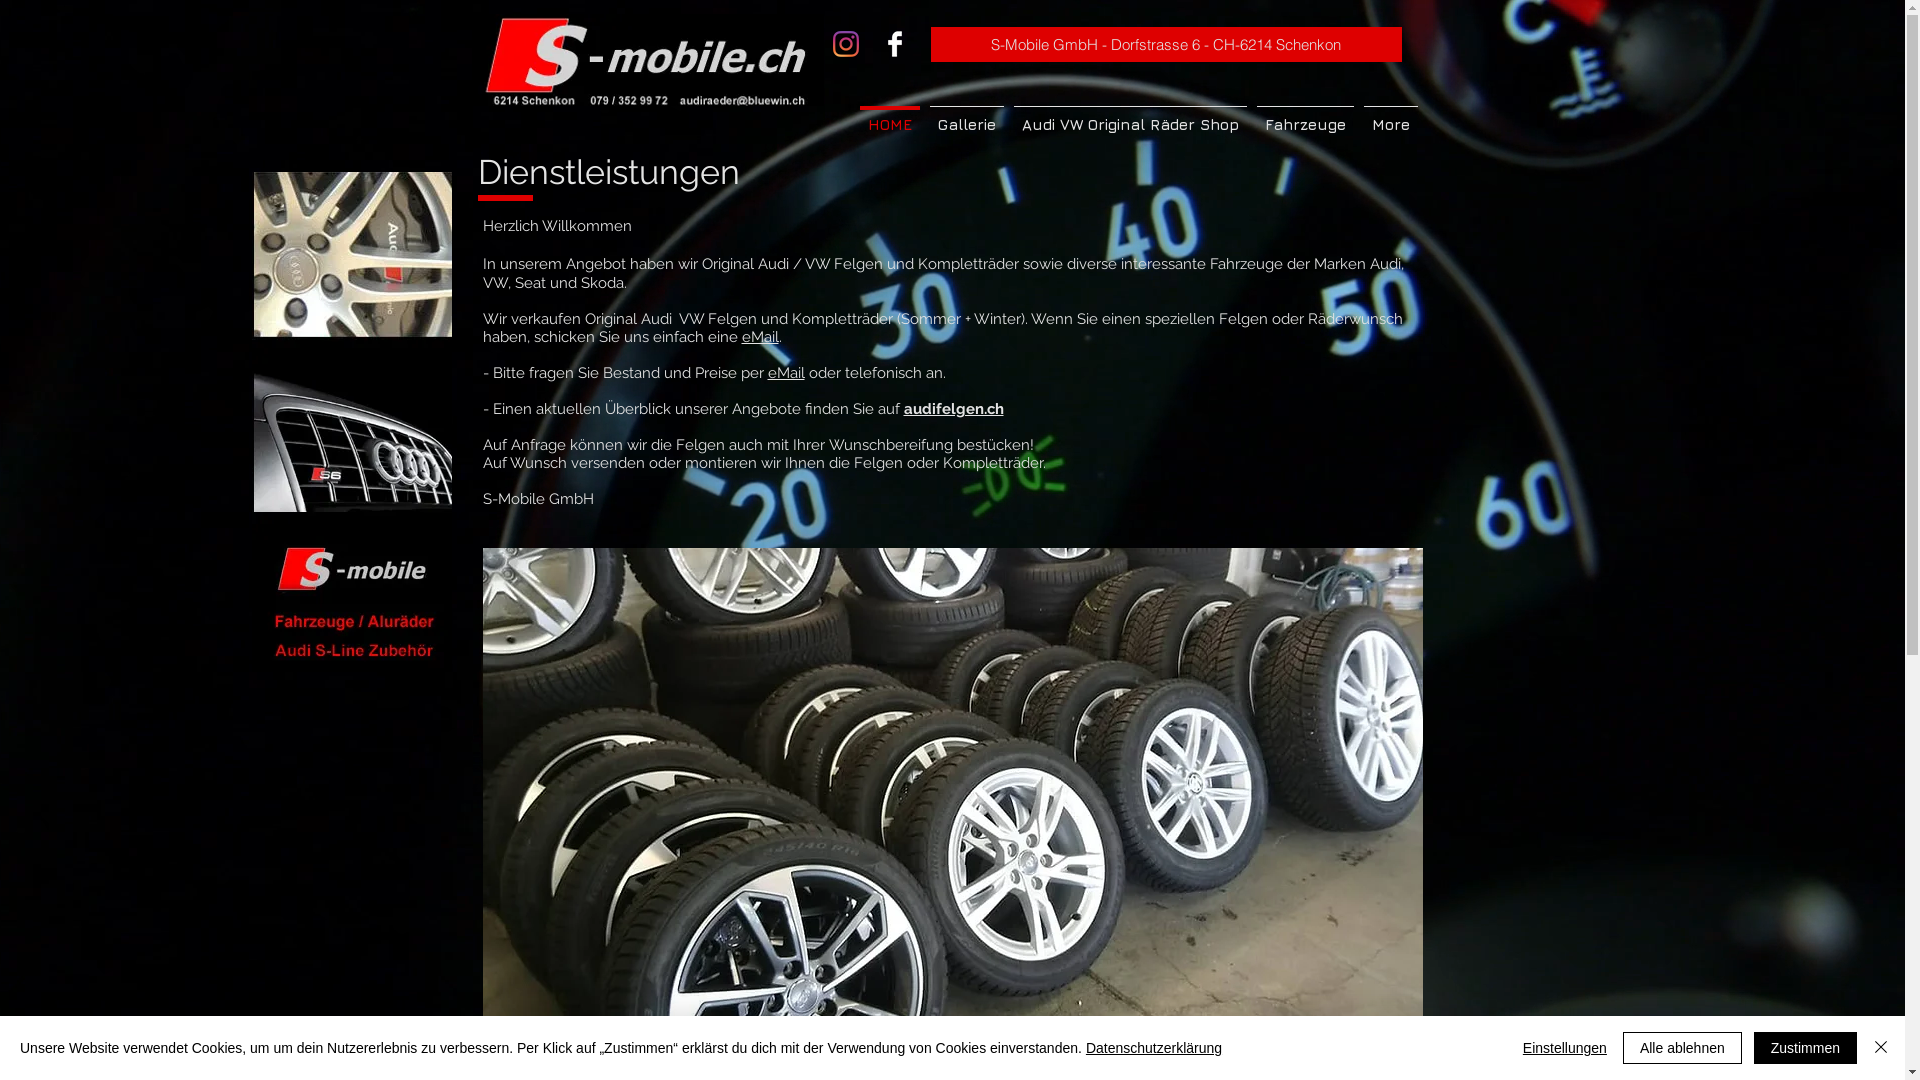 The image size is (1920, 1080). Describe the element at coordinates (954, 409) in the screenshot. I see `audifelgen.ch` at that location.